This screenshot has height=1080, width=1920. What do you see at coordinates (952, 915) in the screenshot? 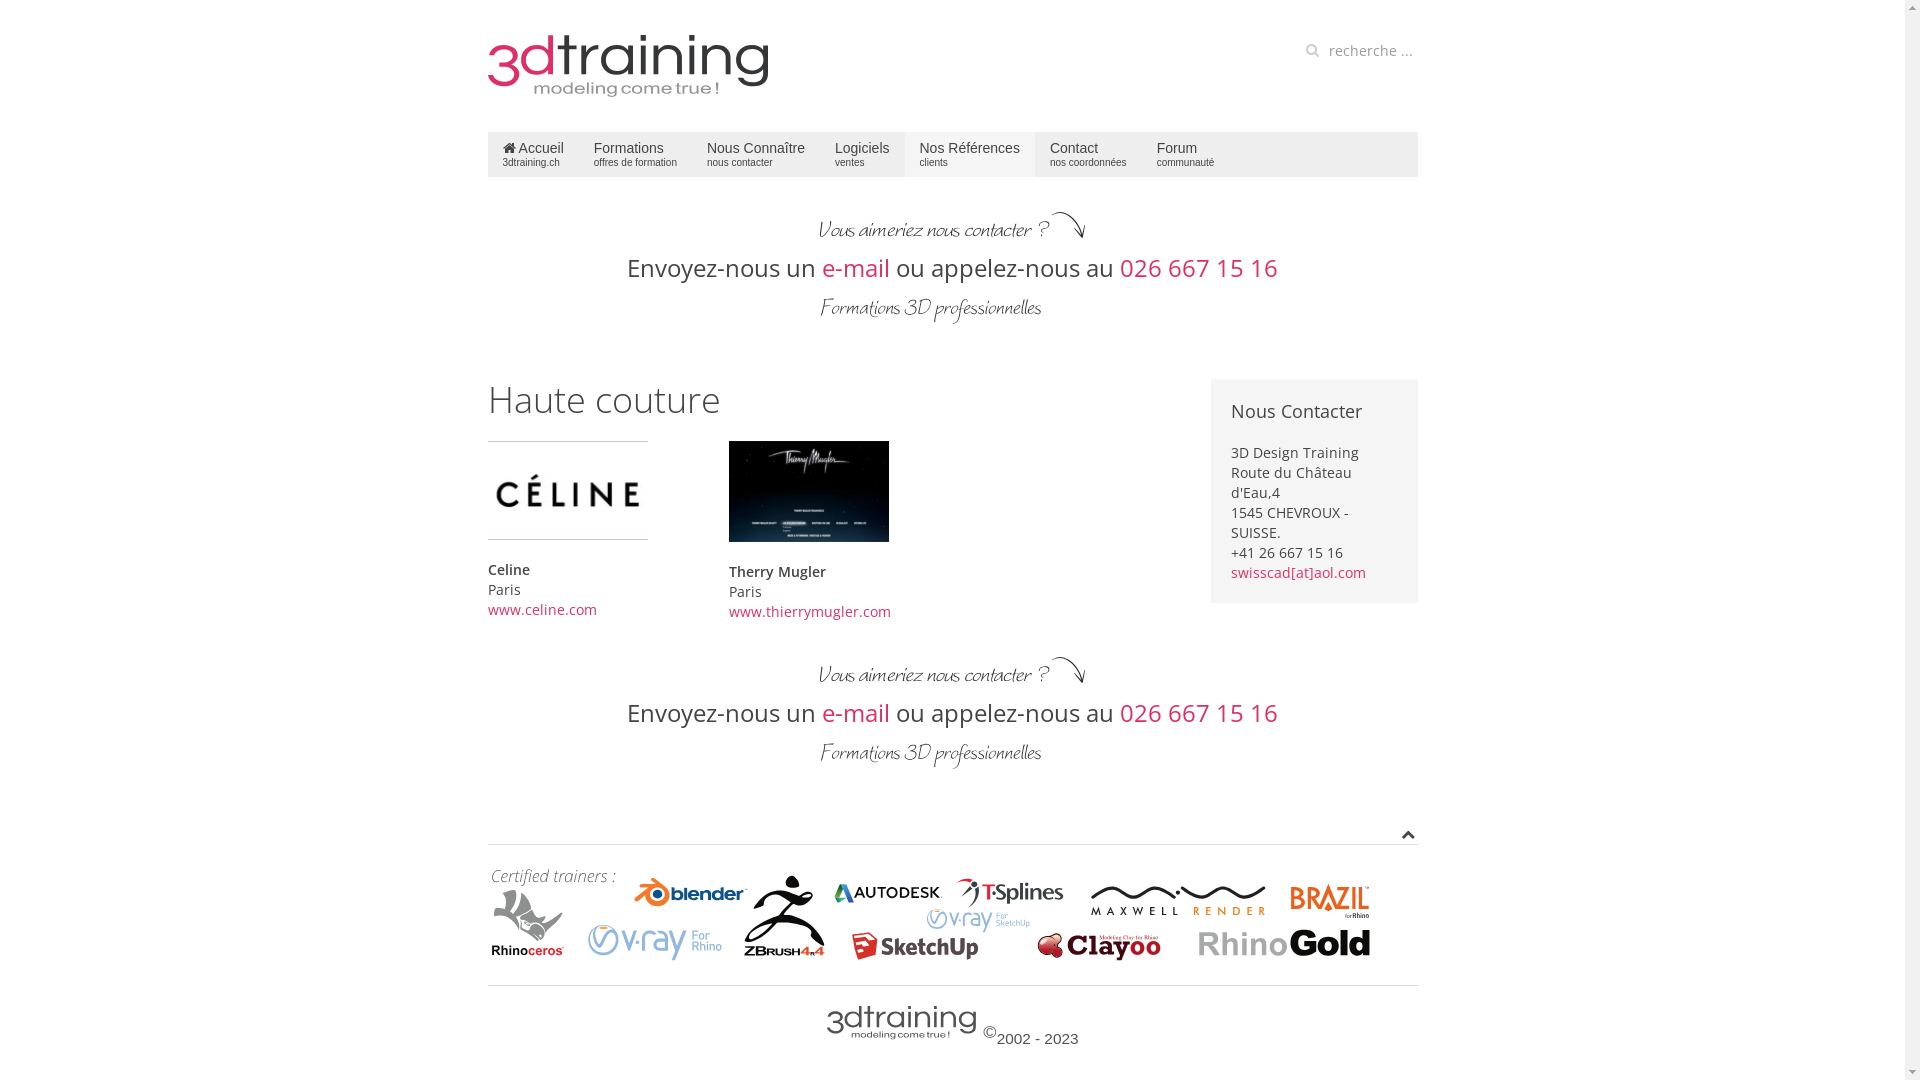
I see `Authorized Training Center` at bounding box center [952, 915].